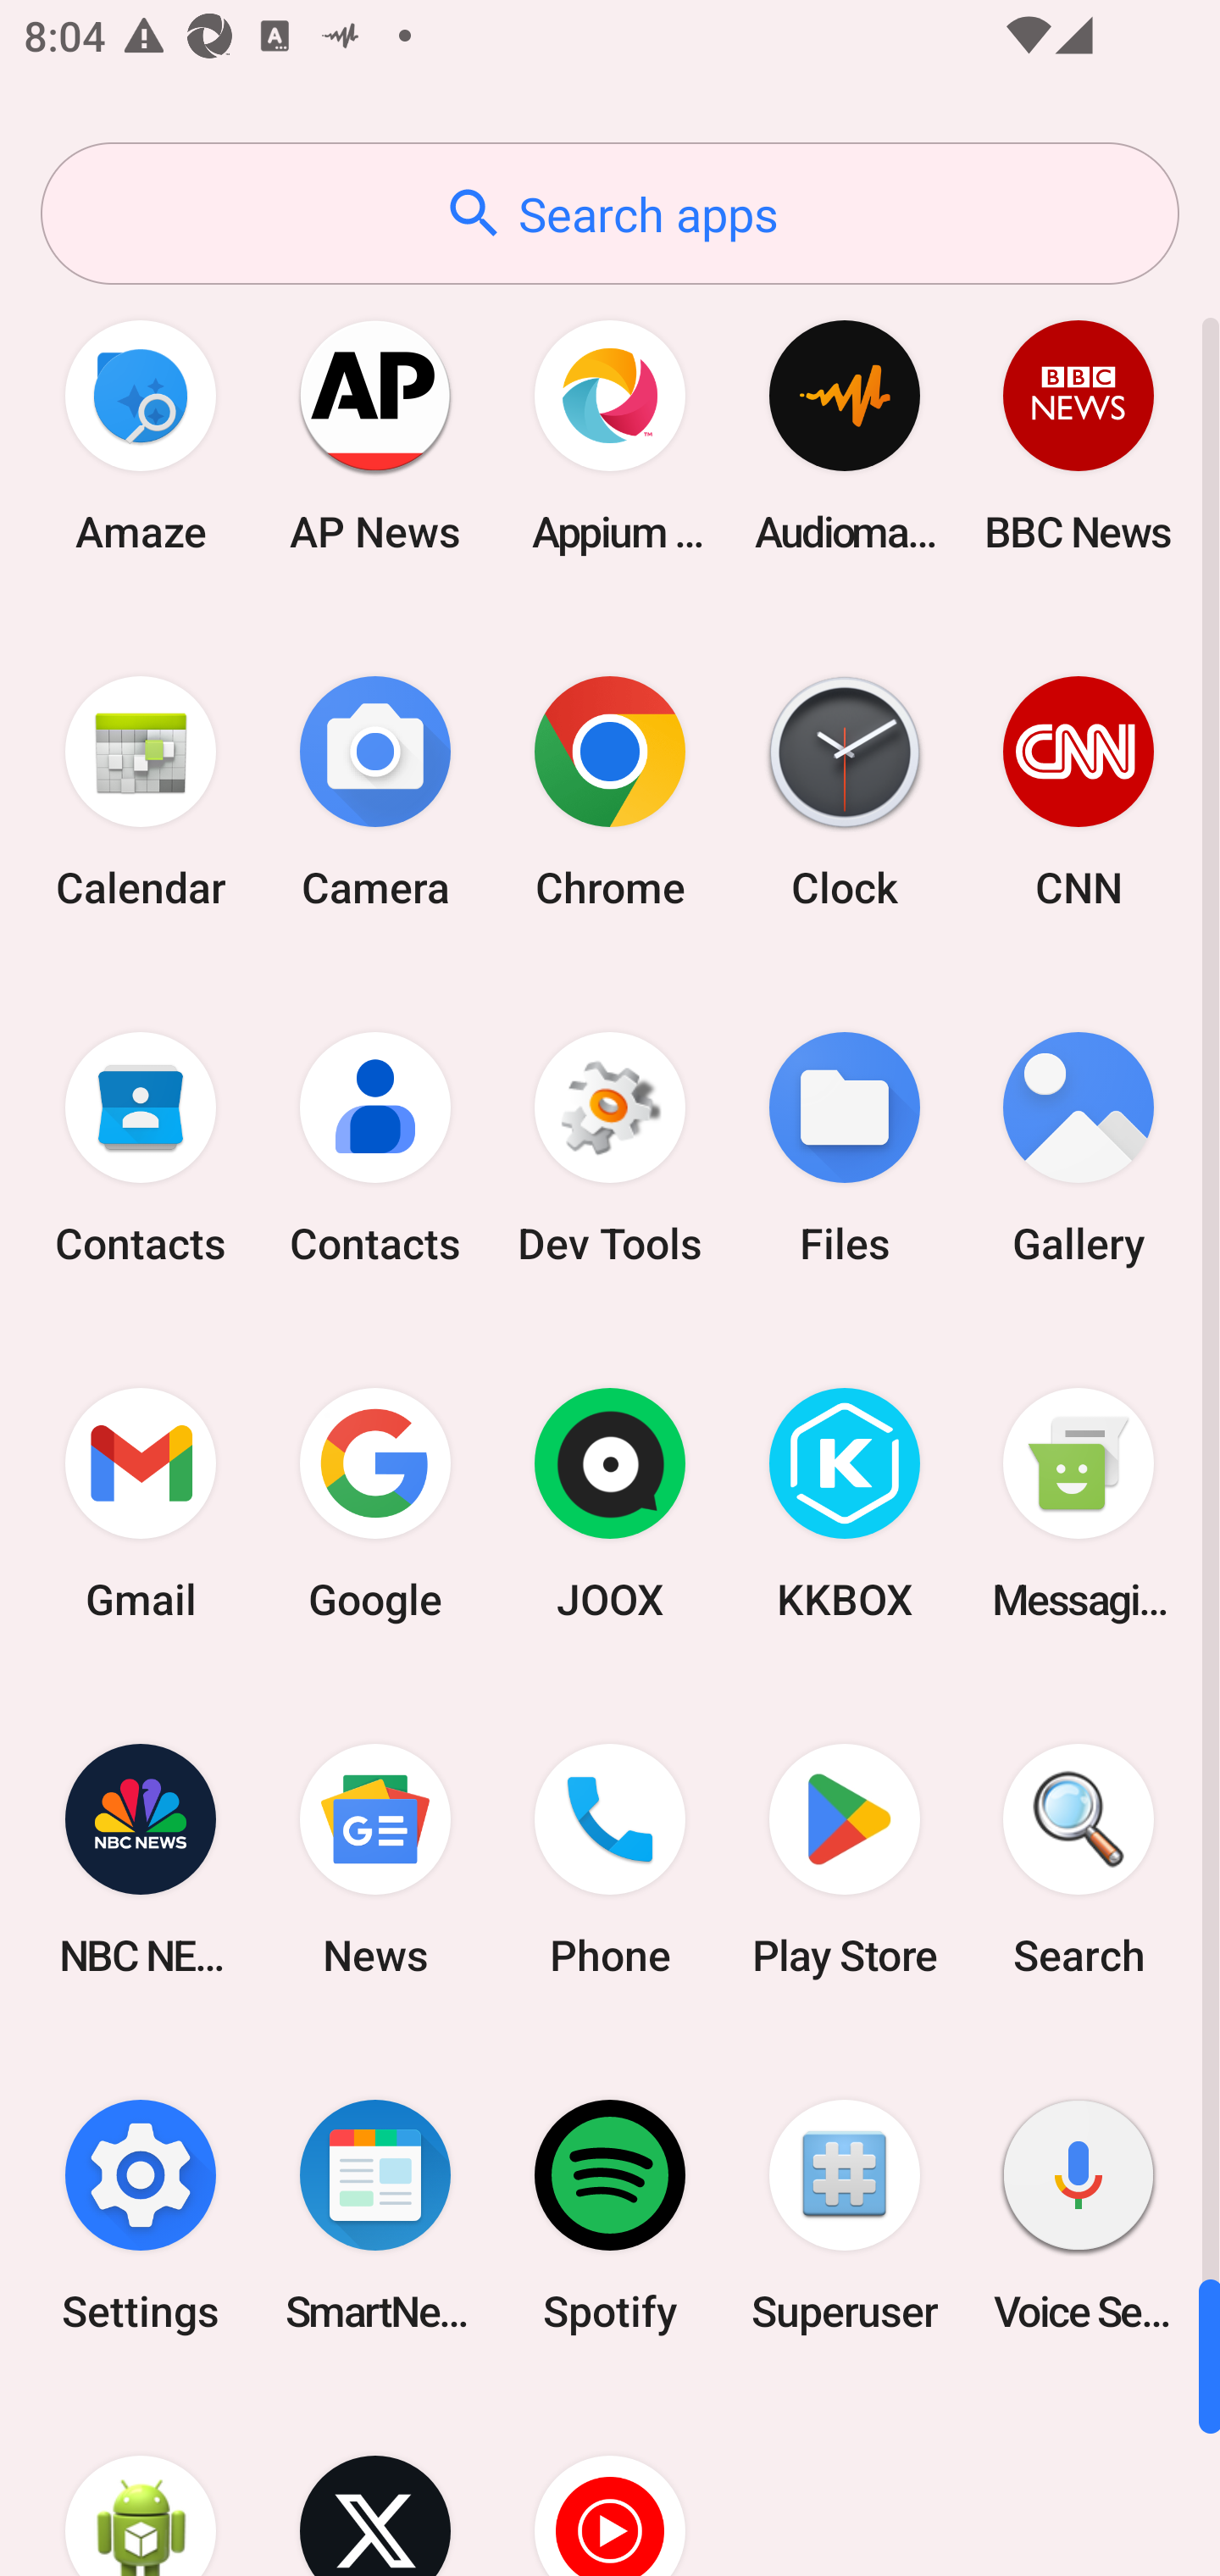 Image resolution: width=1220 pixels, height=2576 pixels. What do you see at coordinates (141, 1859) in the screenshot?
I see `NBC NEWS` at bounding box center [141, 1859].